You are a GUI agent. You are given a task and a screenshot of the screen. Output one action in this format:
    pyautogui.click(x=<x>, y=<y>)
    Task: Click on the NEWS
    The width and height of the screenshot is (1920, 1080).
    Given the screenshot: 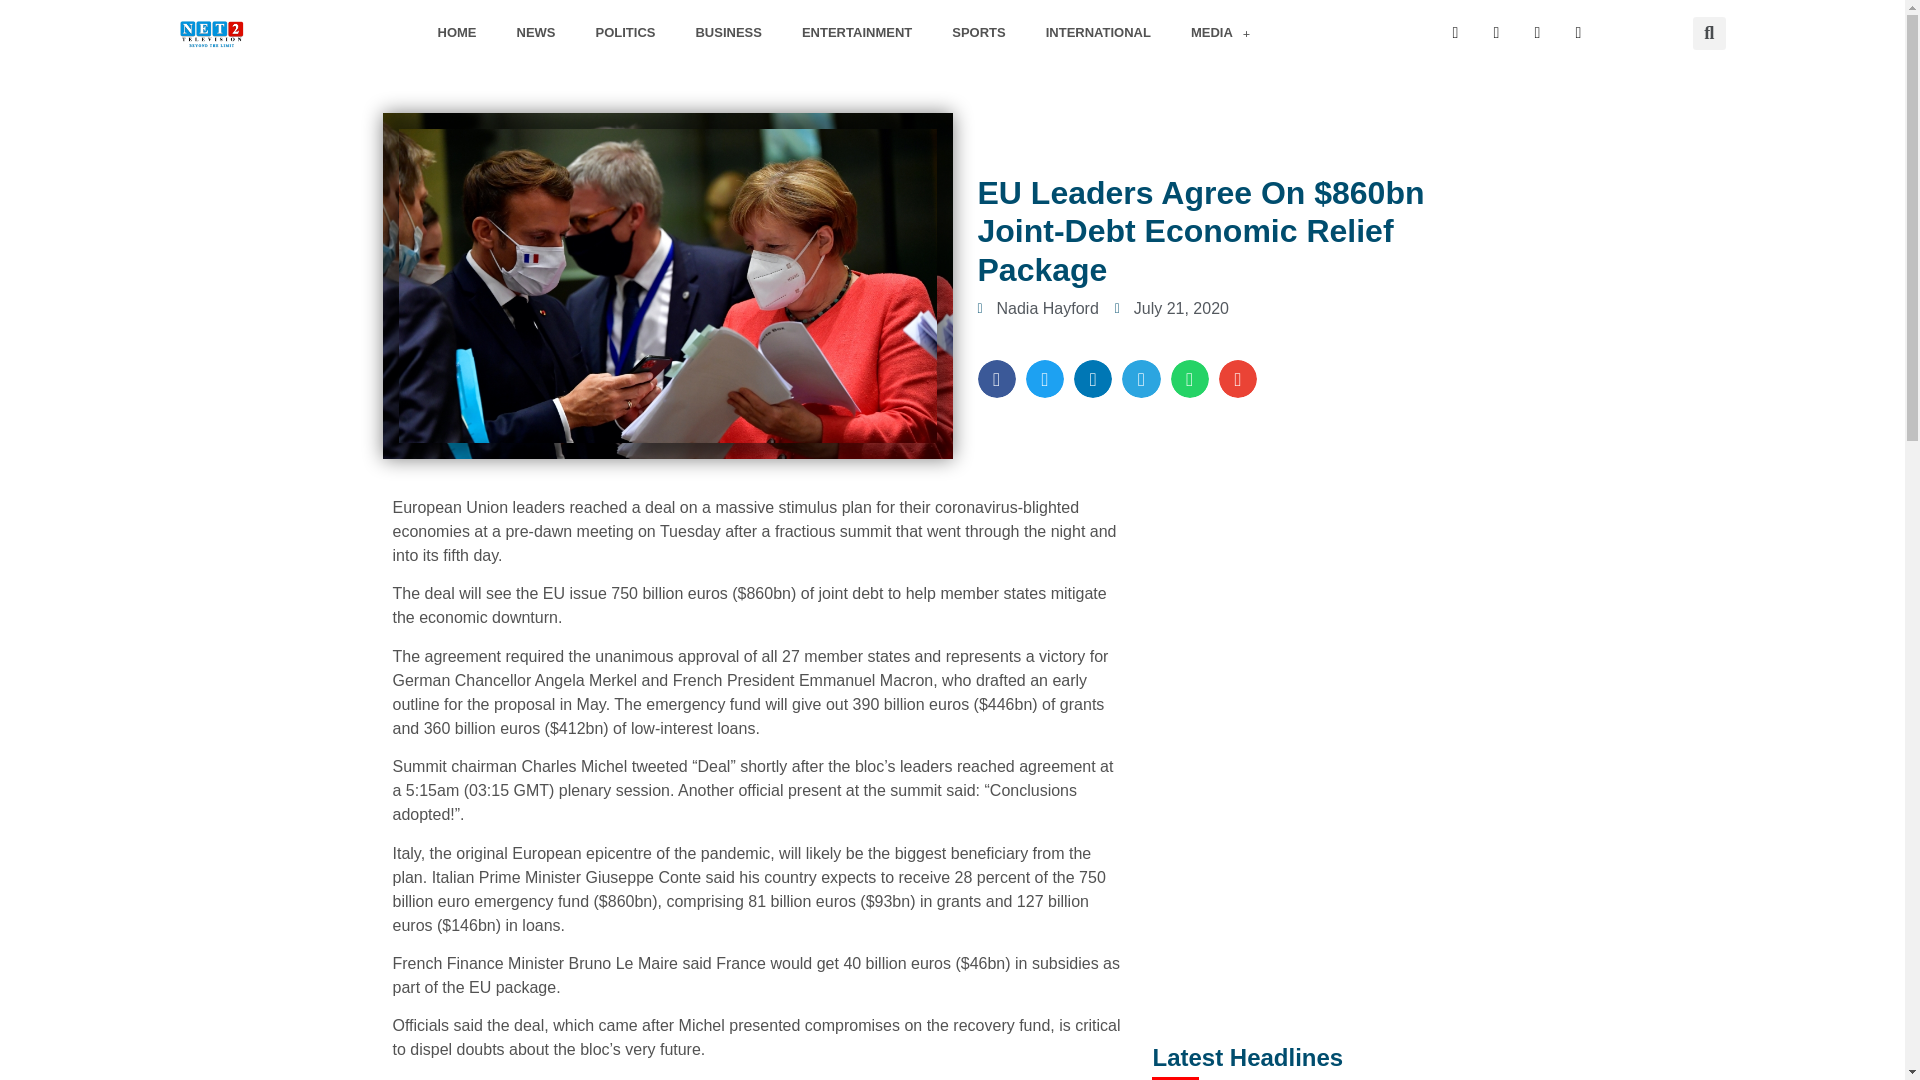 What is the action you would take?
    pyautogui.click(x=536, y=32)
    